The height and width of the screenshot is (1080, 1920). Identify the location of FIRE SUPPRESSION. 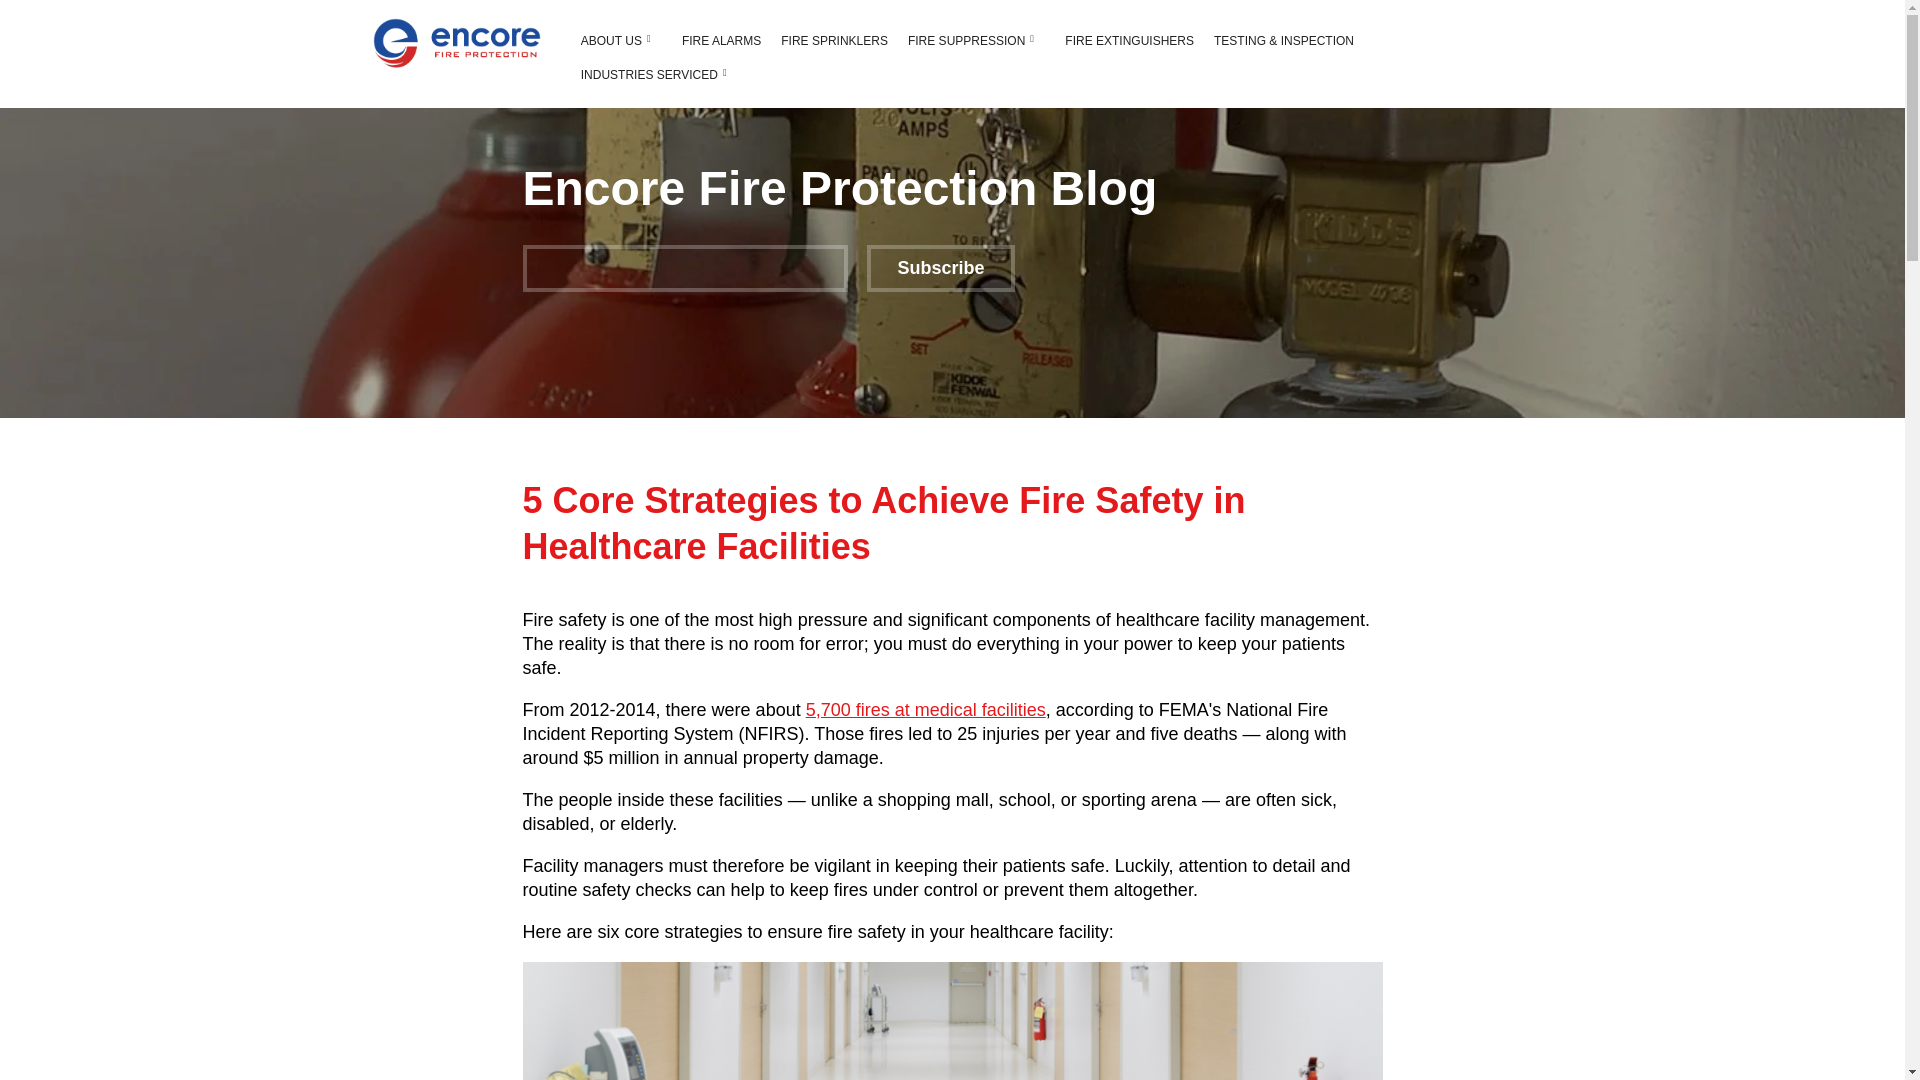
(966, 40).